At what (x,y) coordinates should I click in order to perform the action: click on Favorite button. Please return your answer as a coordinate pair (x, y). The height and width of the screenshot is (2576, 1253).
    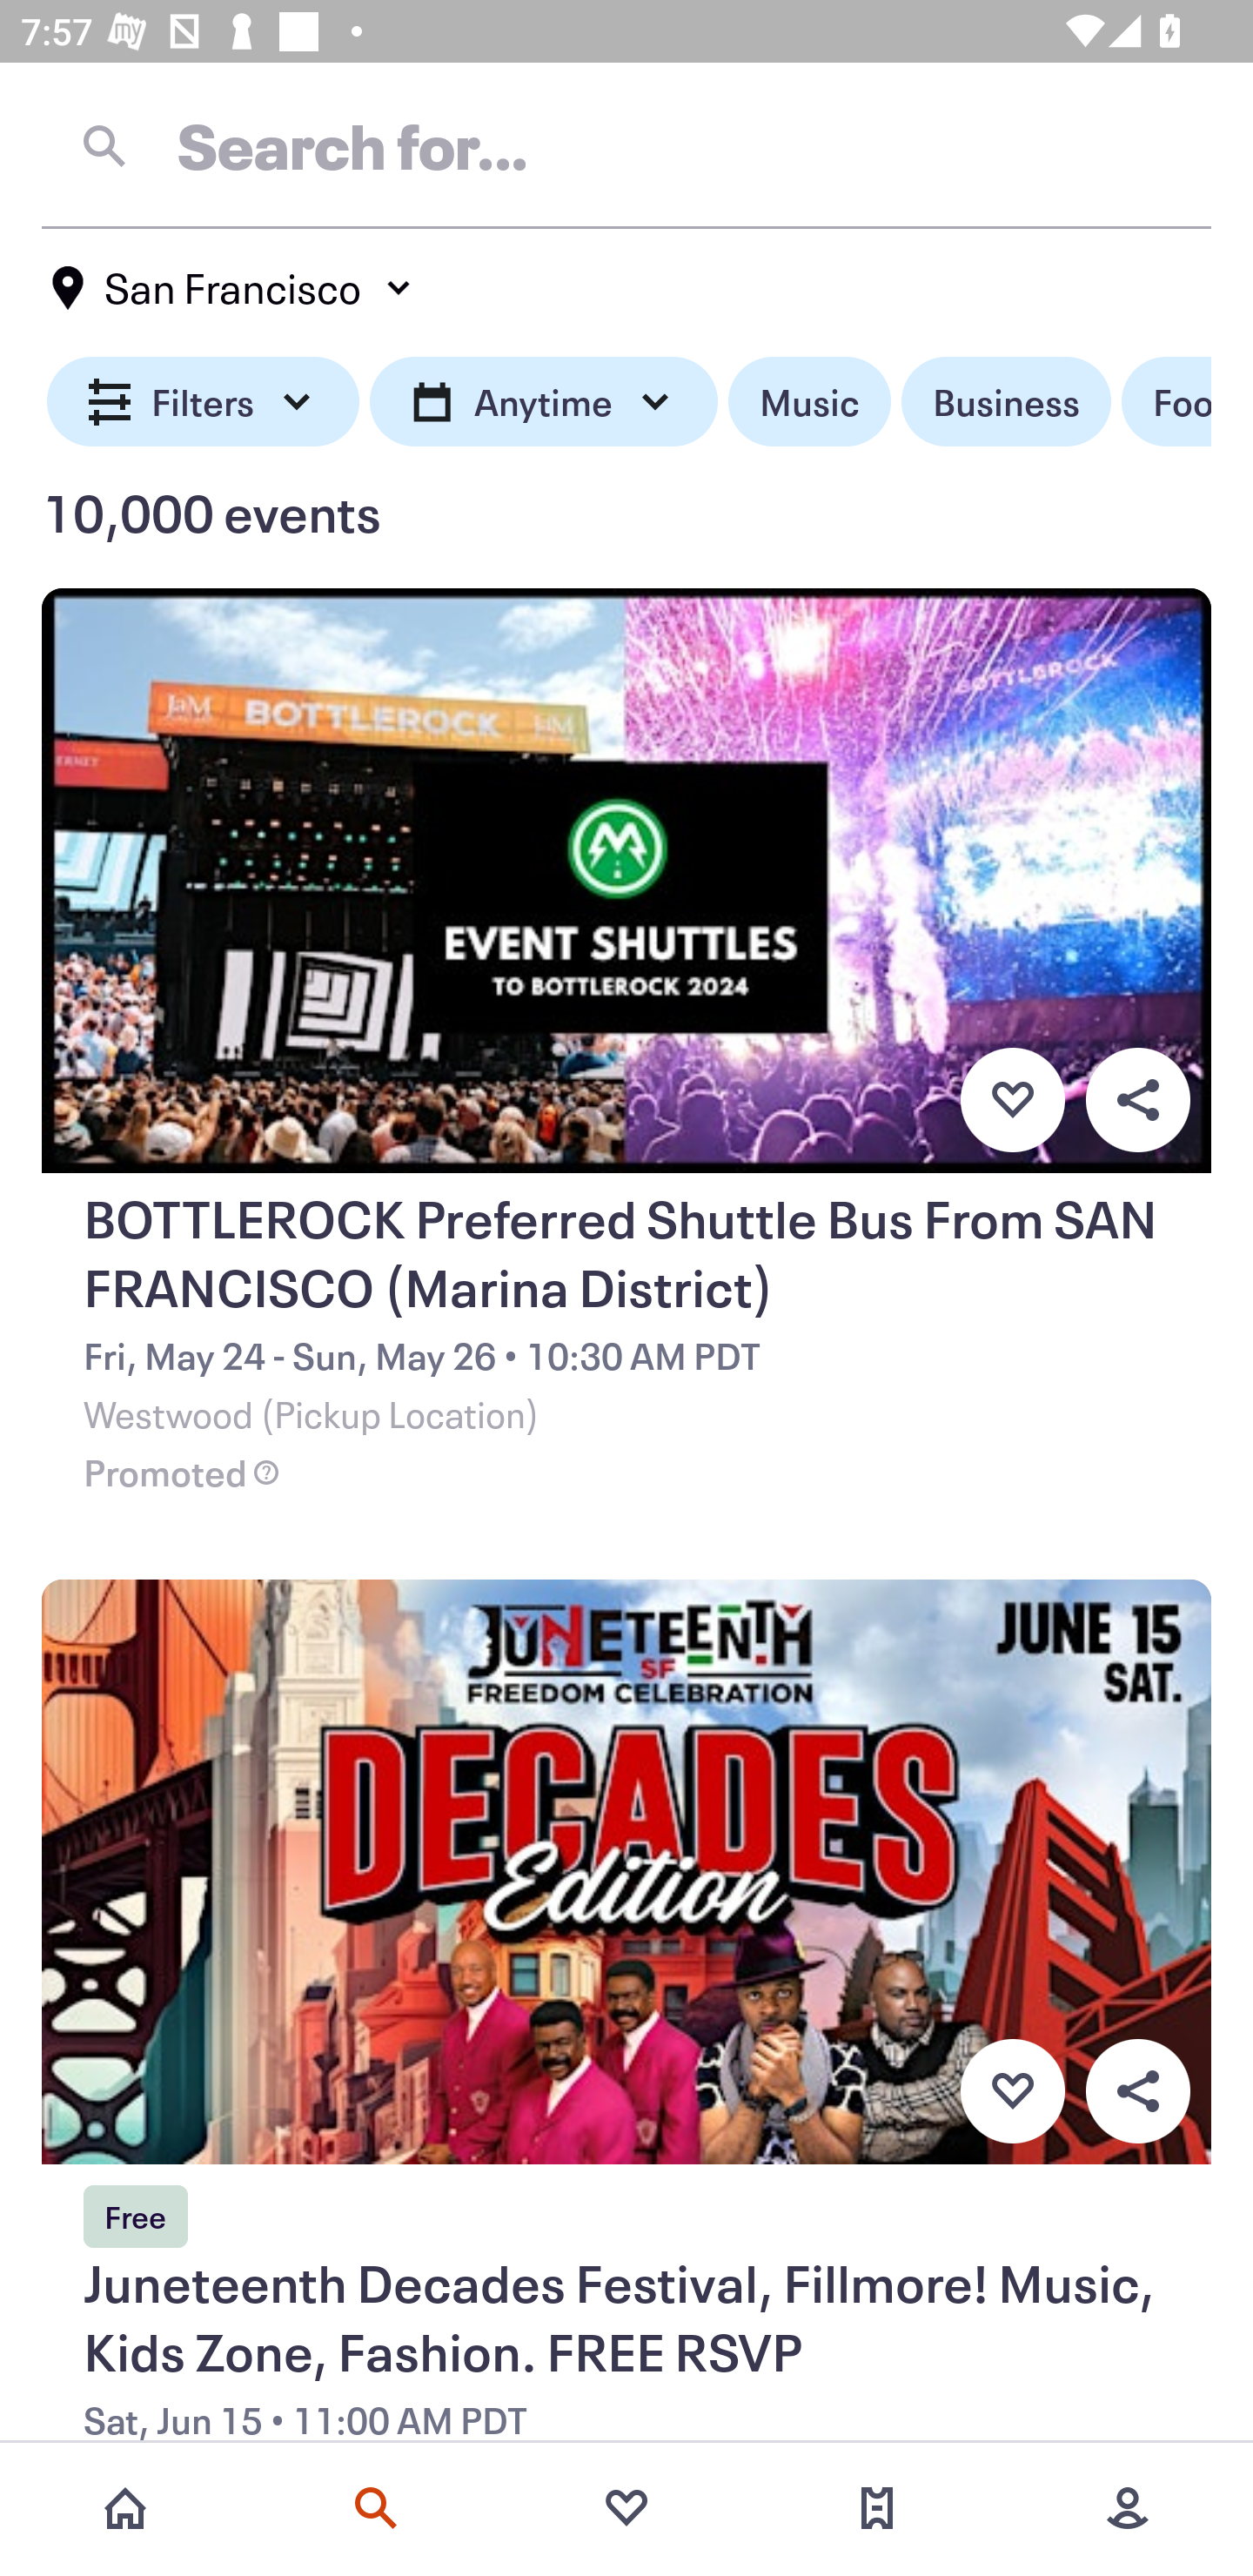
    Looking at the image, I should click on (1012, 1099).